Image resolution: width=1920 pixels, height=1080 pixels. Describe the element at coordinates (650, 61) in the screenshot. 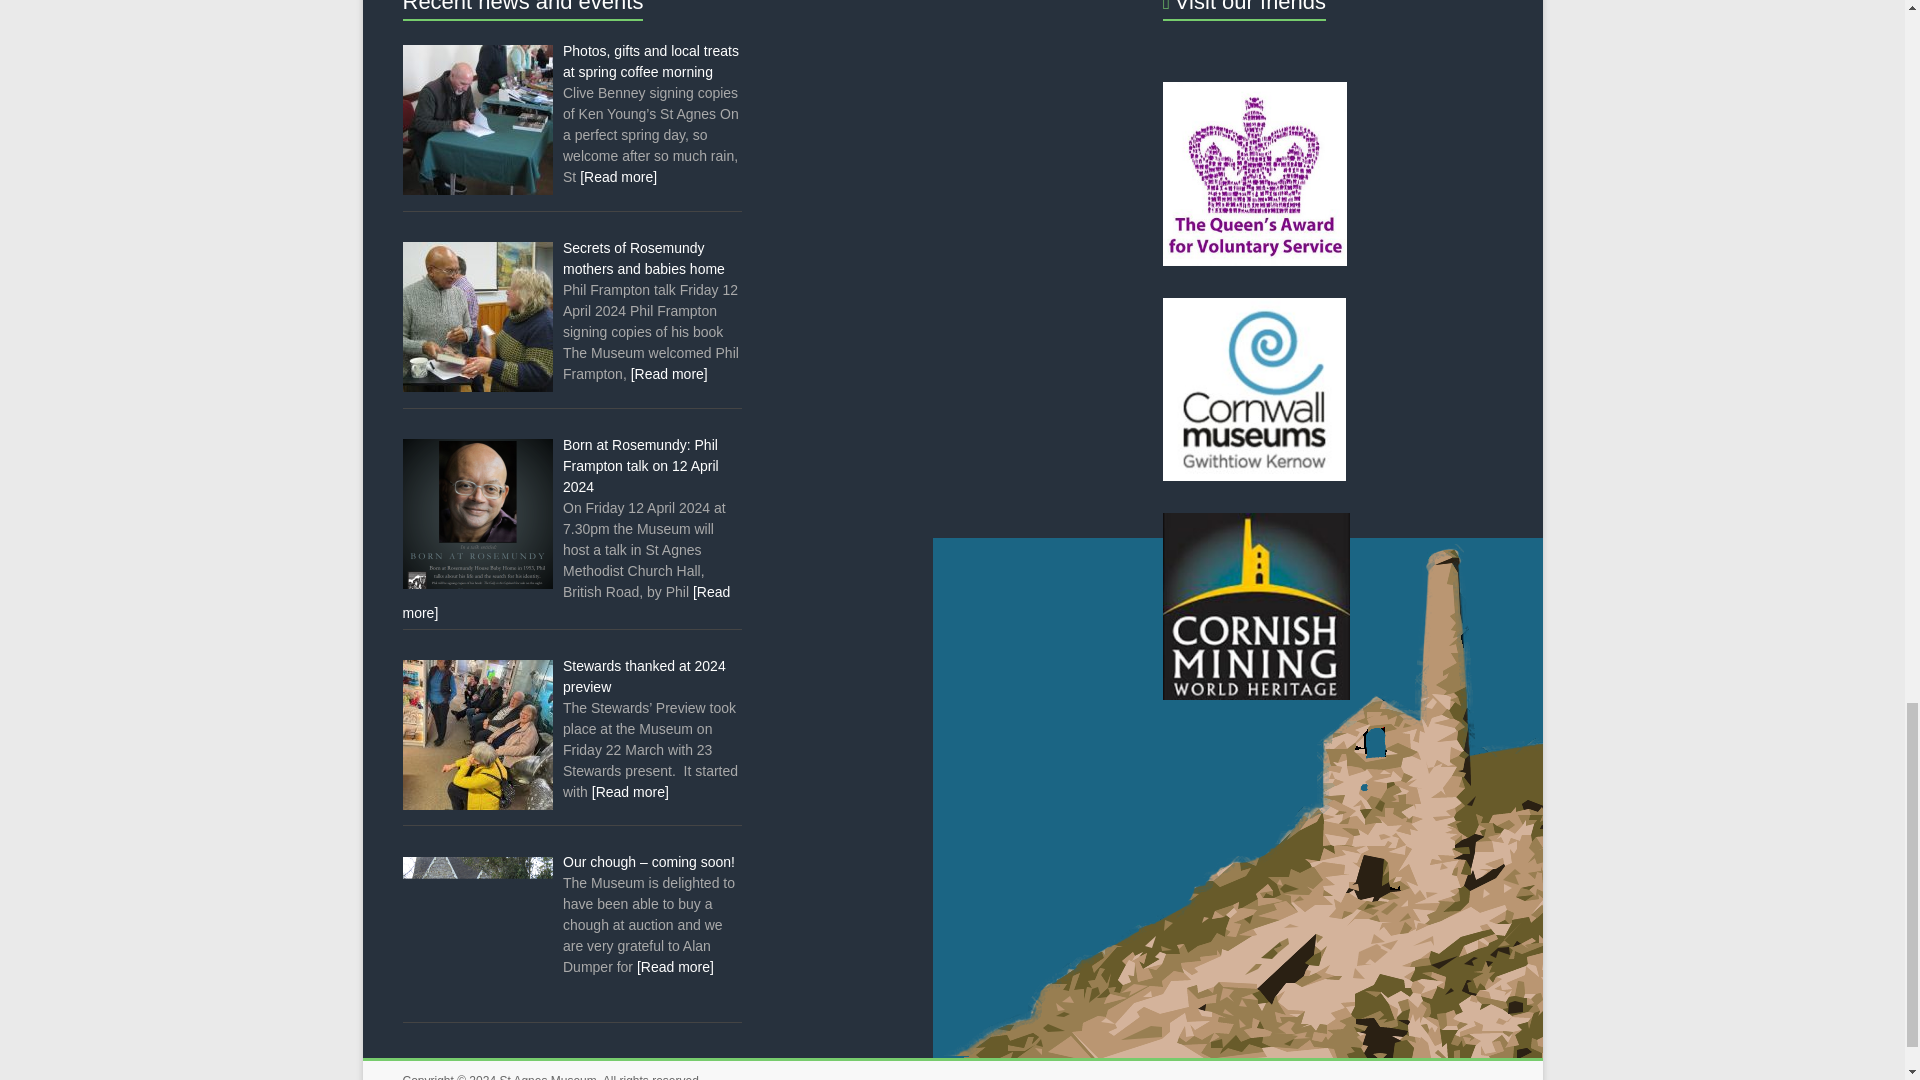

I see `Photos, gifts and local treats at spring coffee morning` at that location.